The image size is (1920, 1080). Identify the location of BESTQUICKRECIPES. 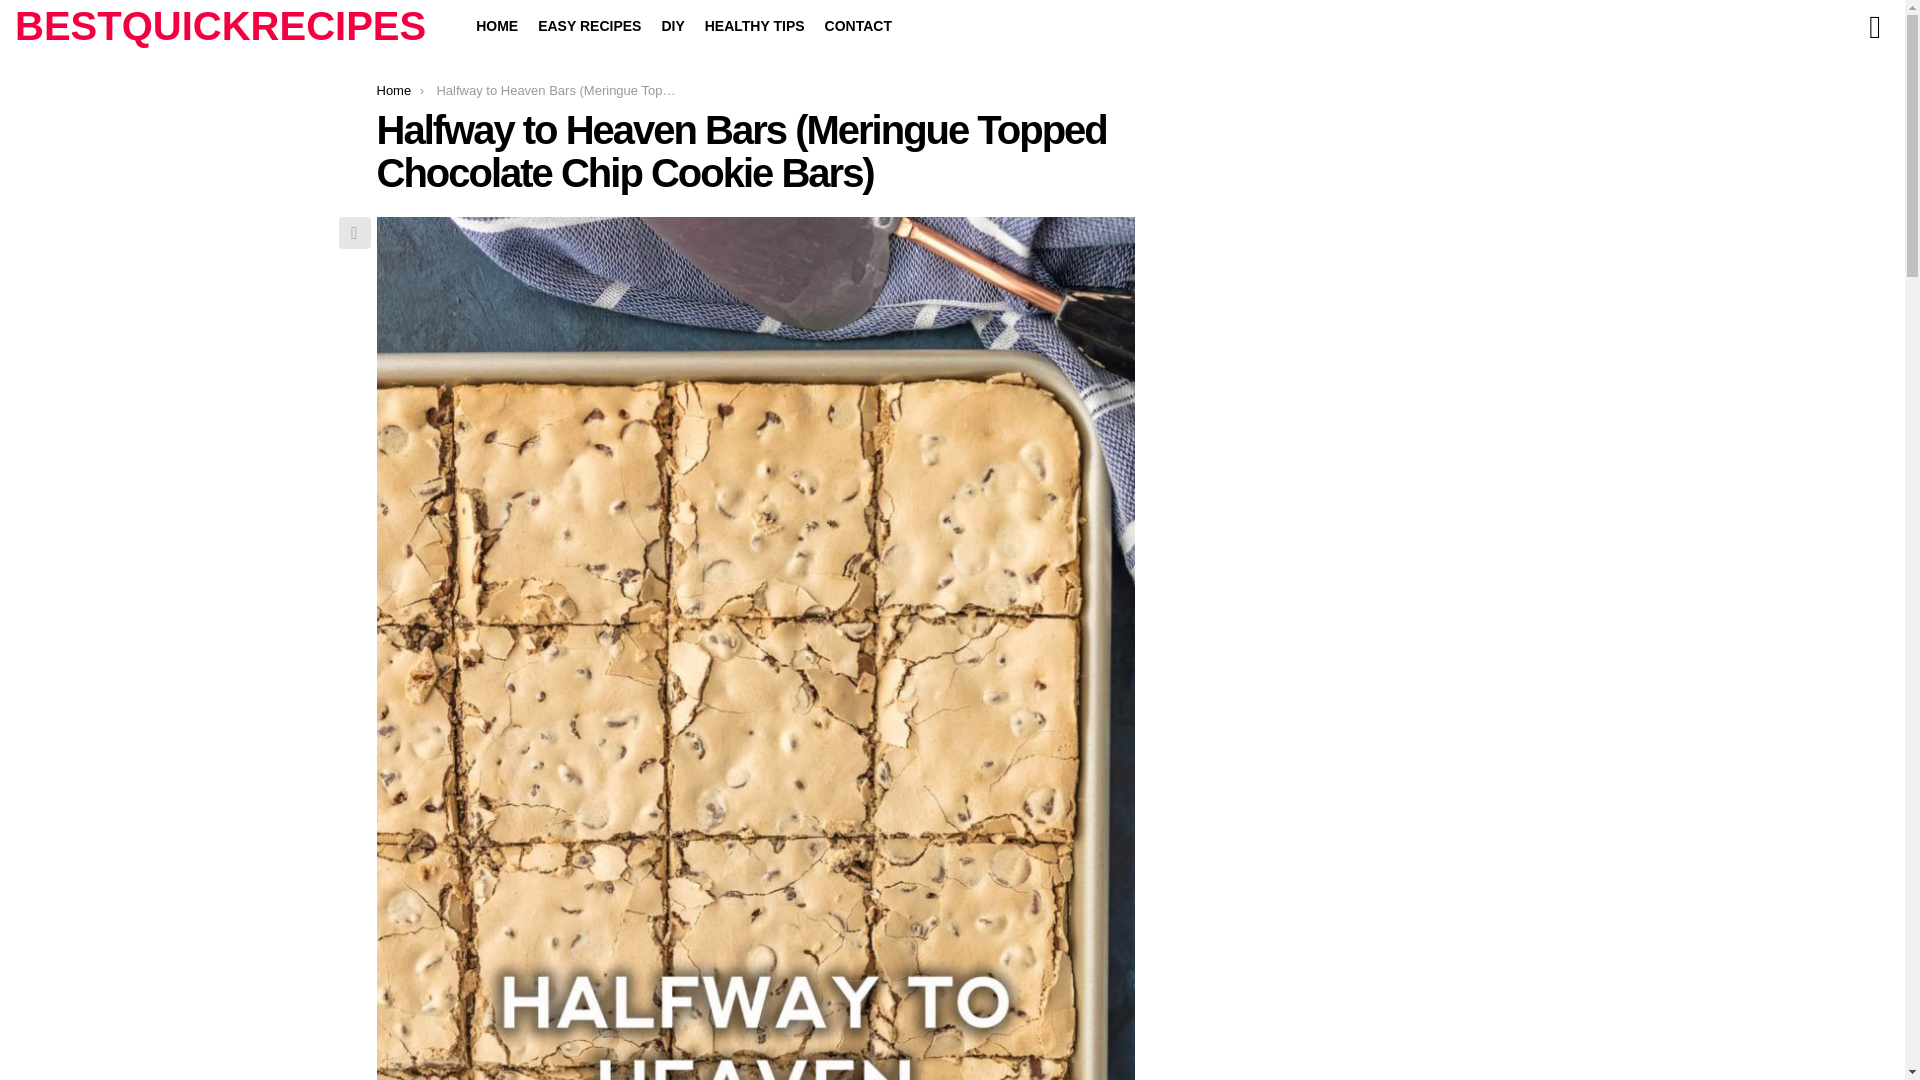
(220, 26).